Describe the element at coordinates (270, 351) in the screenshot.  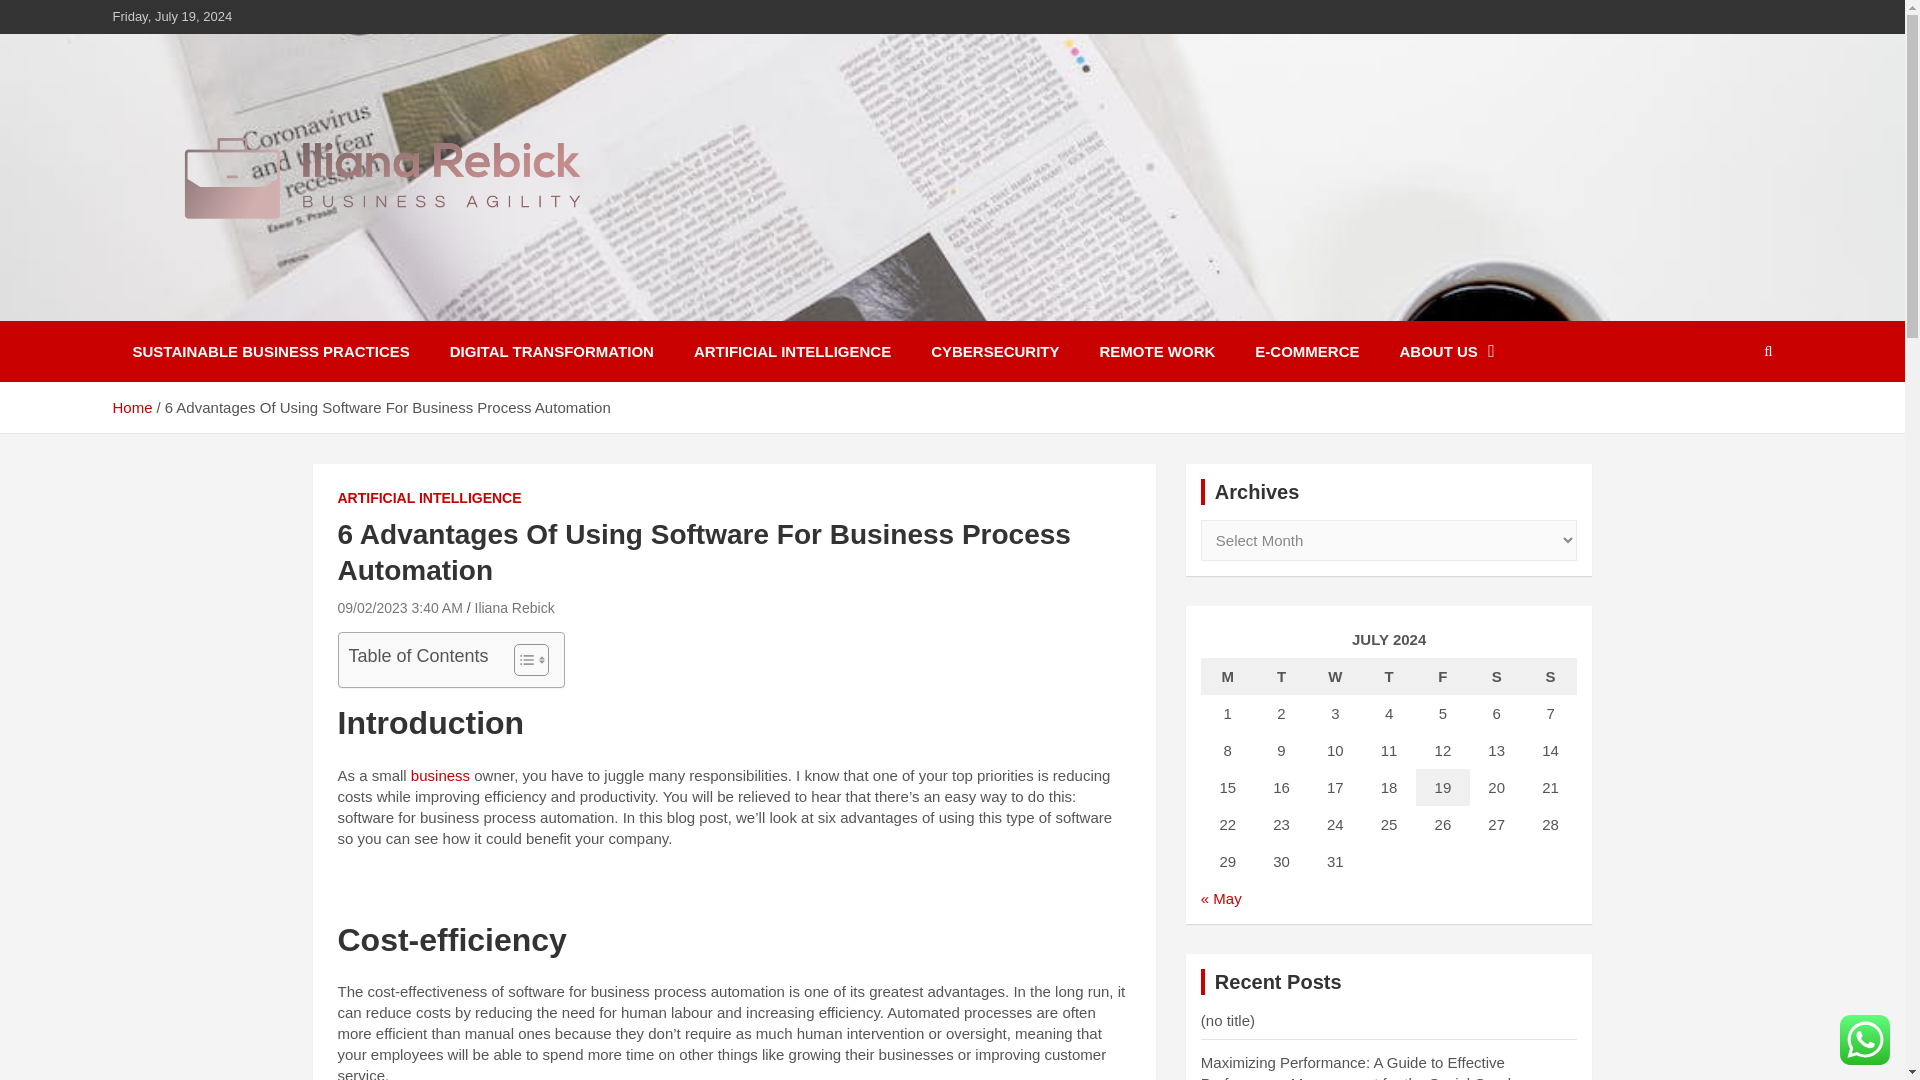
I see `SUSTAINABLE BUSINESS PRACTICES` at that location.